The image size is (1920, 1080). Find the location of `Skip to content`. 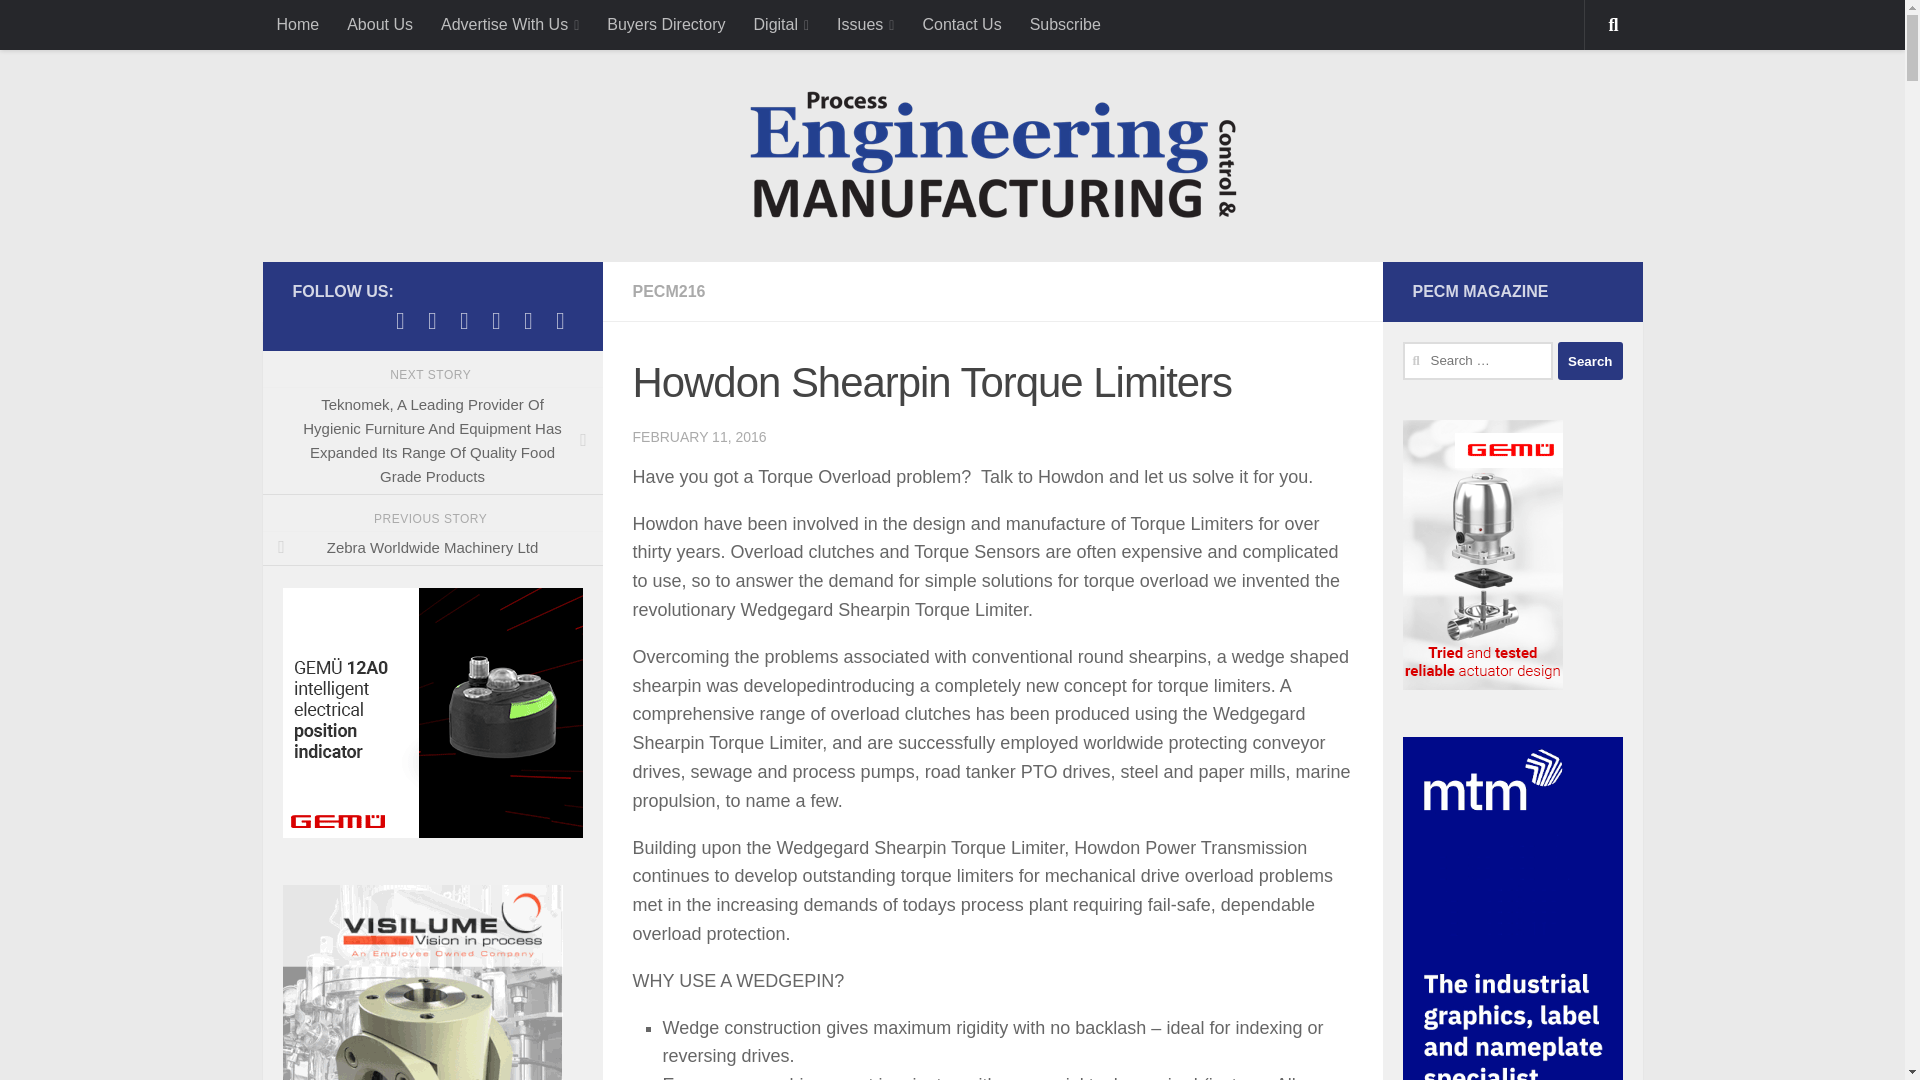

Skip to content is located at coordinates (84, 27).